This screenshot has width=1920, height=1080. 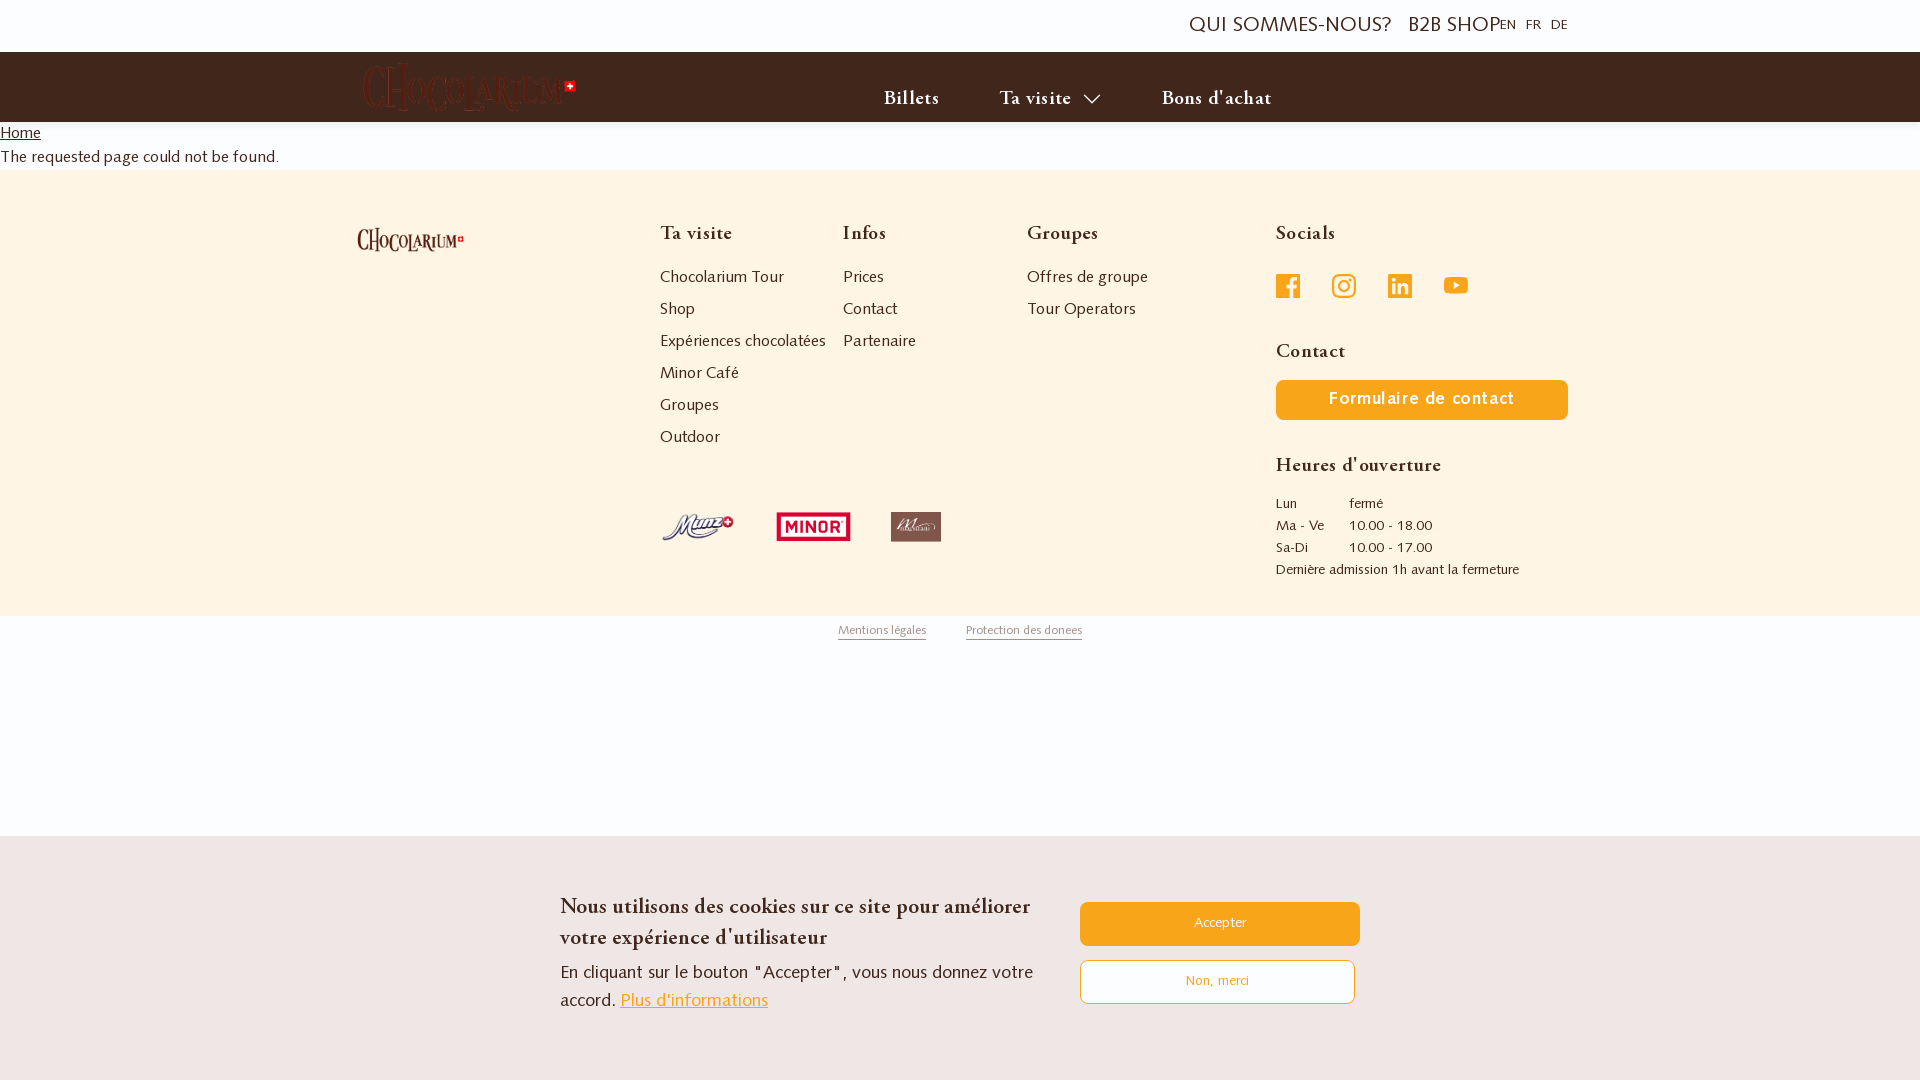 What do you see at coordinates (1220, 924) in the screenshot?
I see `Accepter` at bounding box center [1220, 924].